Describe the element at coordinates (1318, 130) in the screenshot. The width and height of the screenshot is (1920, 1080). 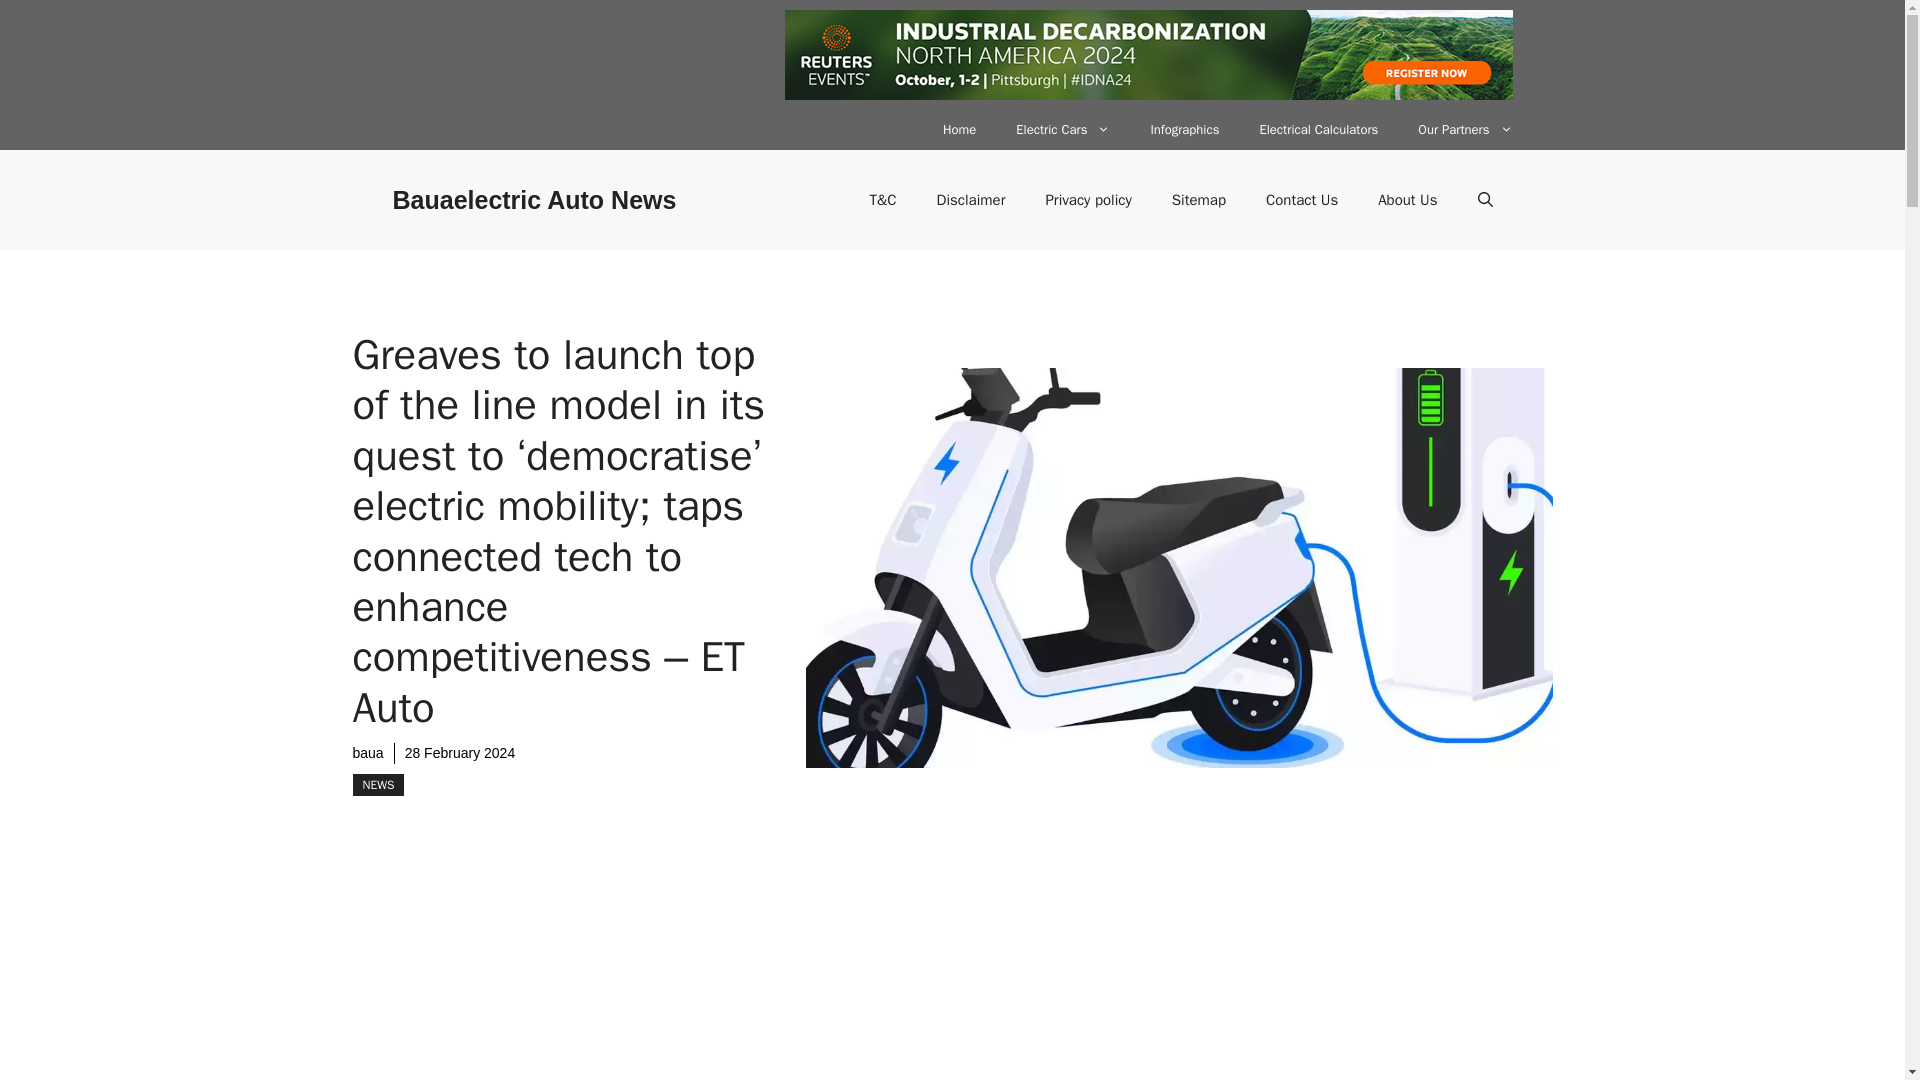
I see `Electrical Calculators` at that location.